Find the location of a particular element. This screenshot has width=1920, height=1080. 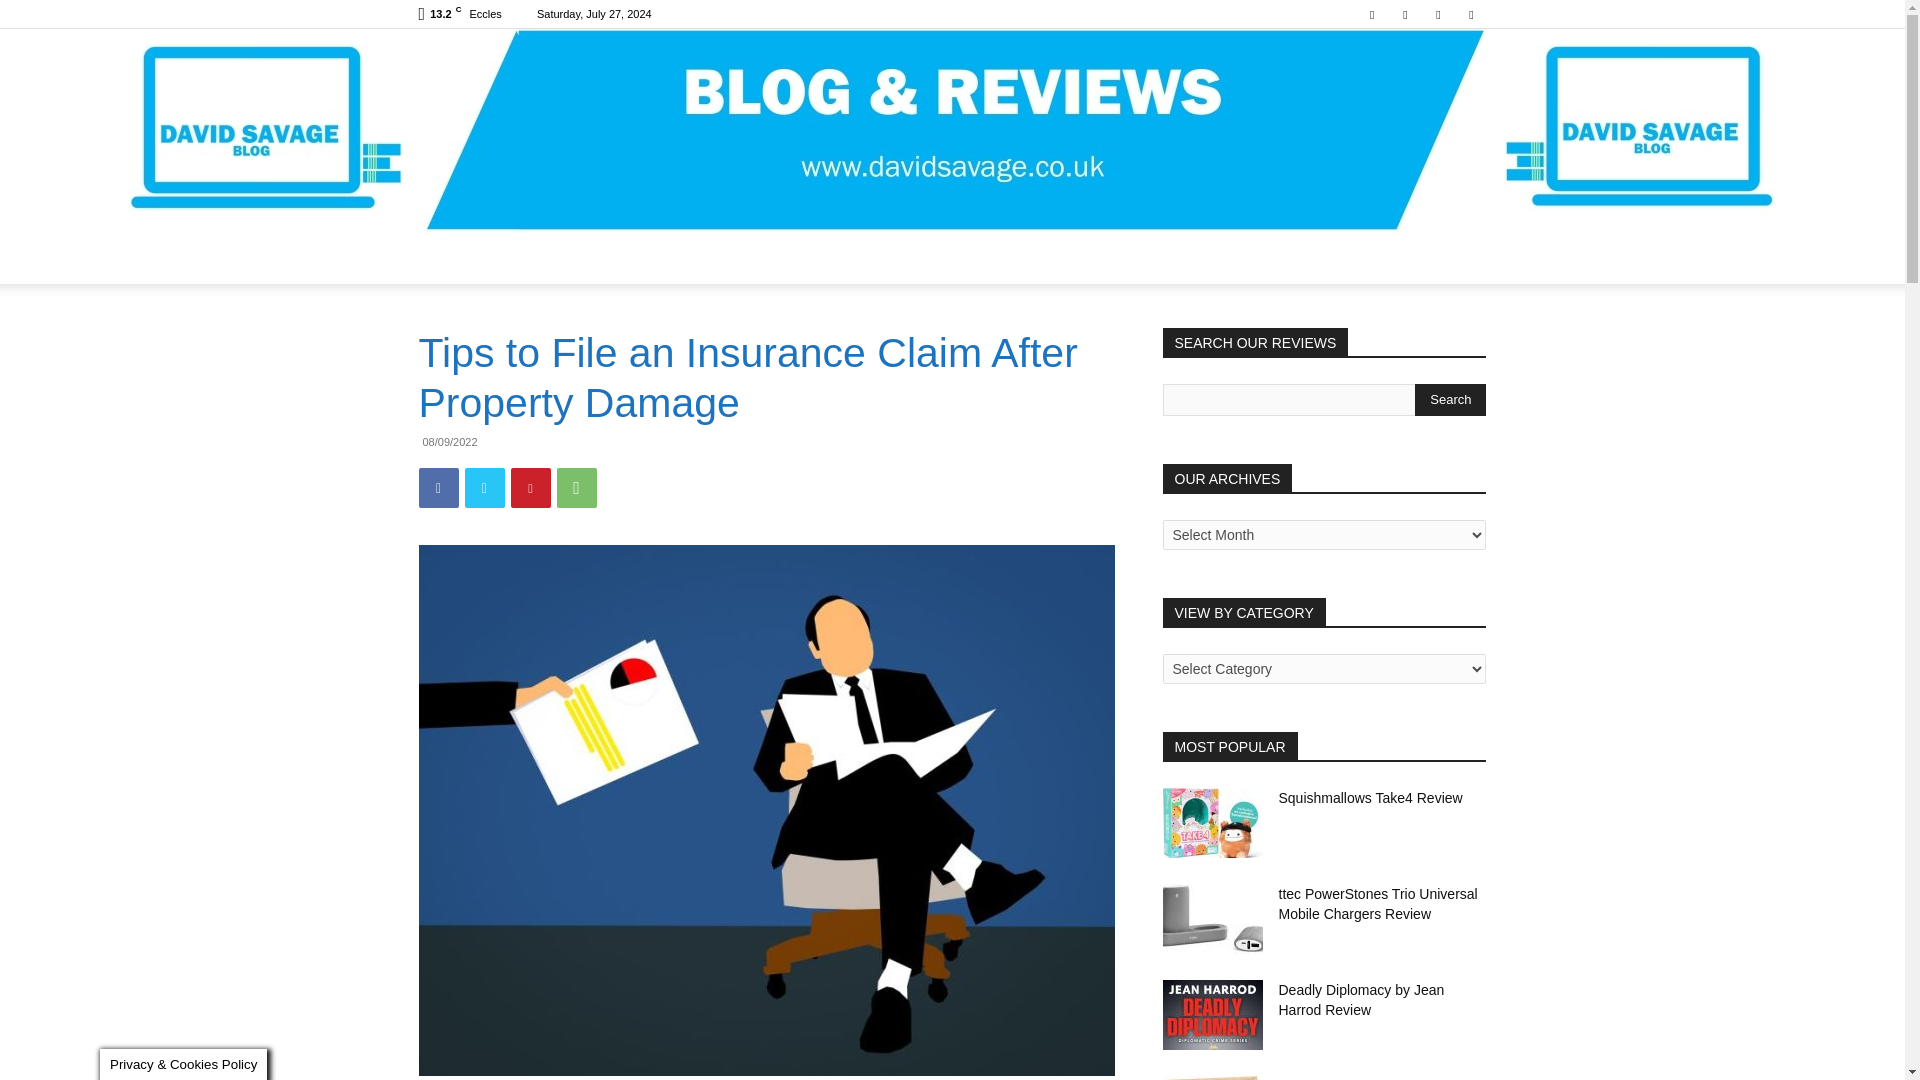

WhatsApp is located at coordinates (576, 487).